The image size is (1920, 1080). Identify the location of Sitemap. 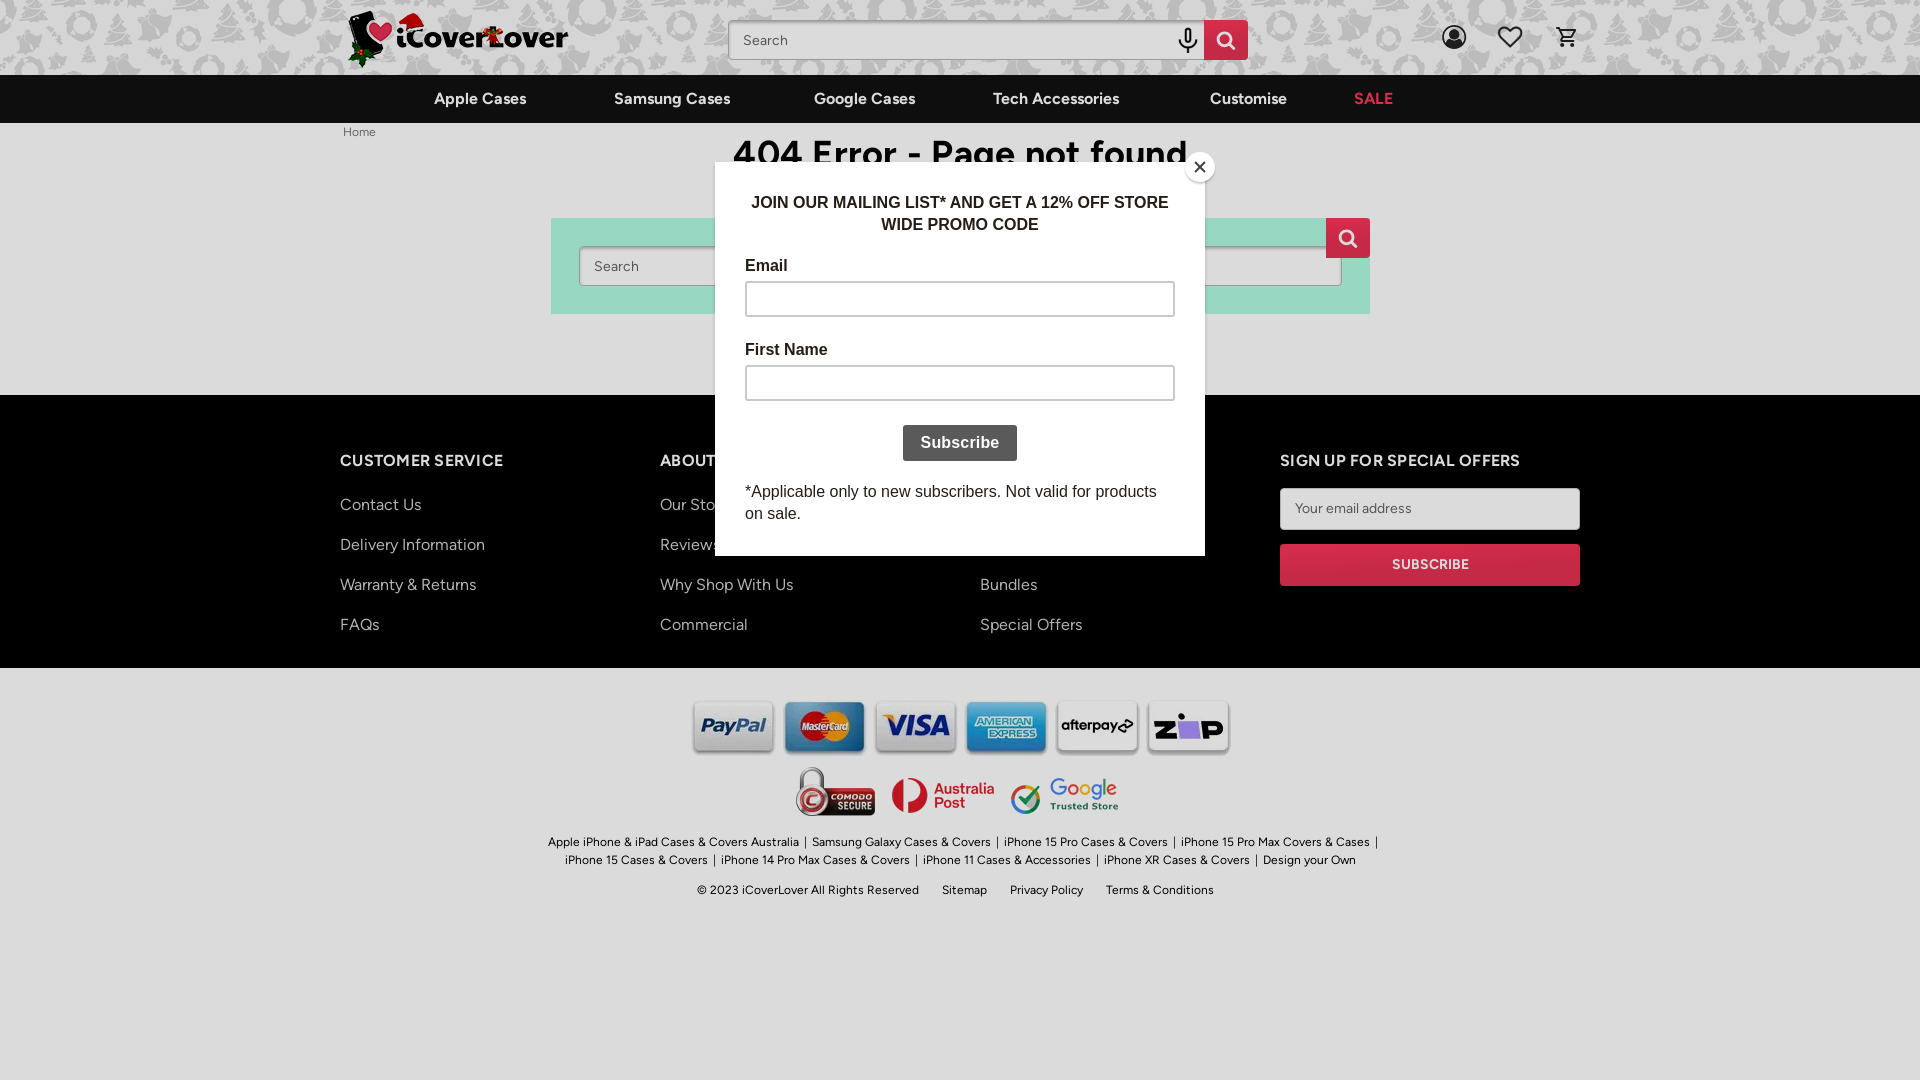
(964, 890).